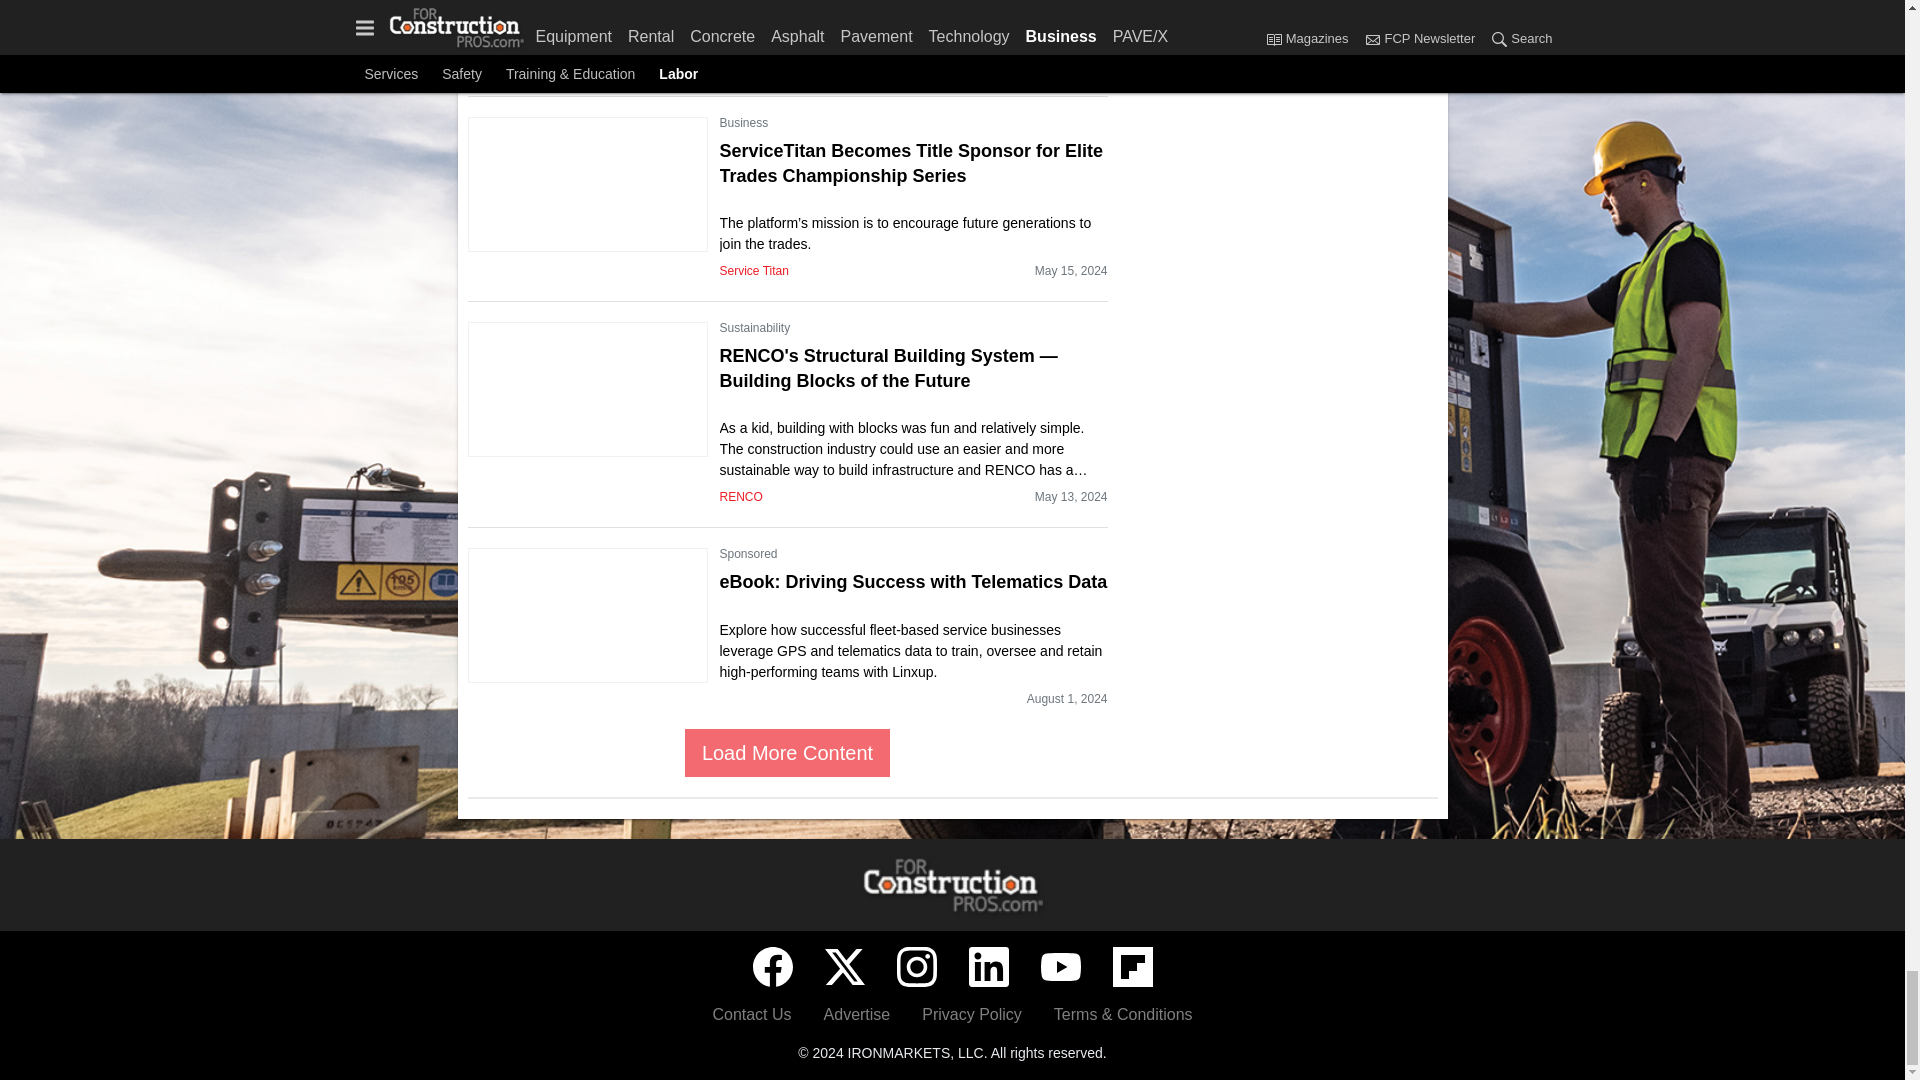  What do you see at coordinates (1132, 967) in the screenshot?
I see `Flipboard icon` at bounding box center [1132, 967].